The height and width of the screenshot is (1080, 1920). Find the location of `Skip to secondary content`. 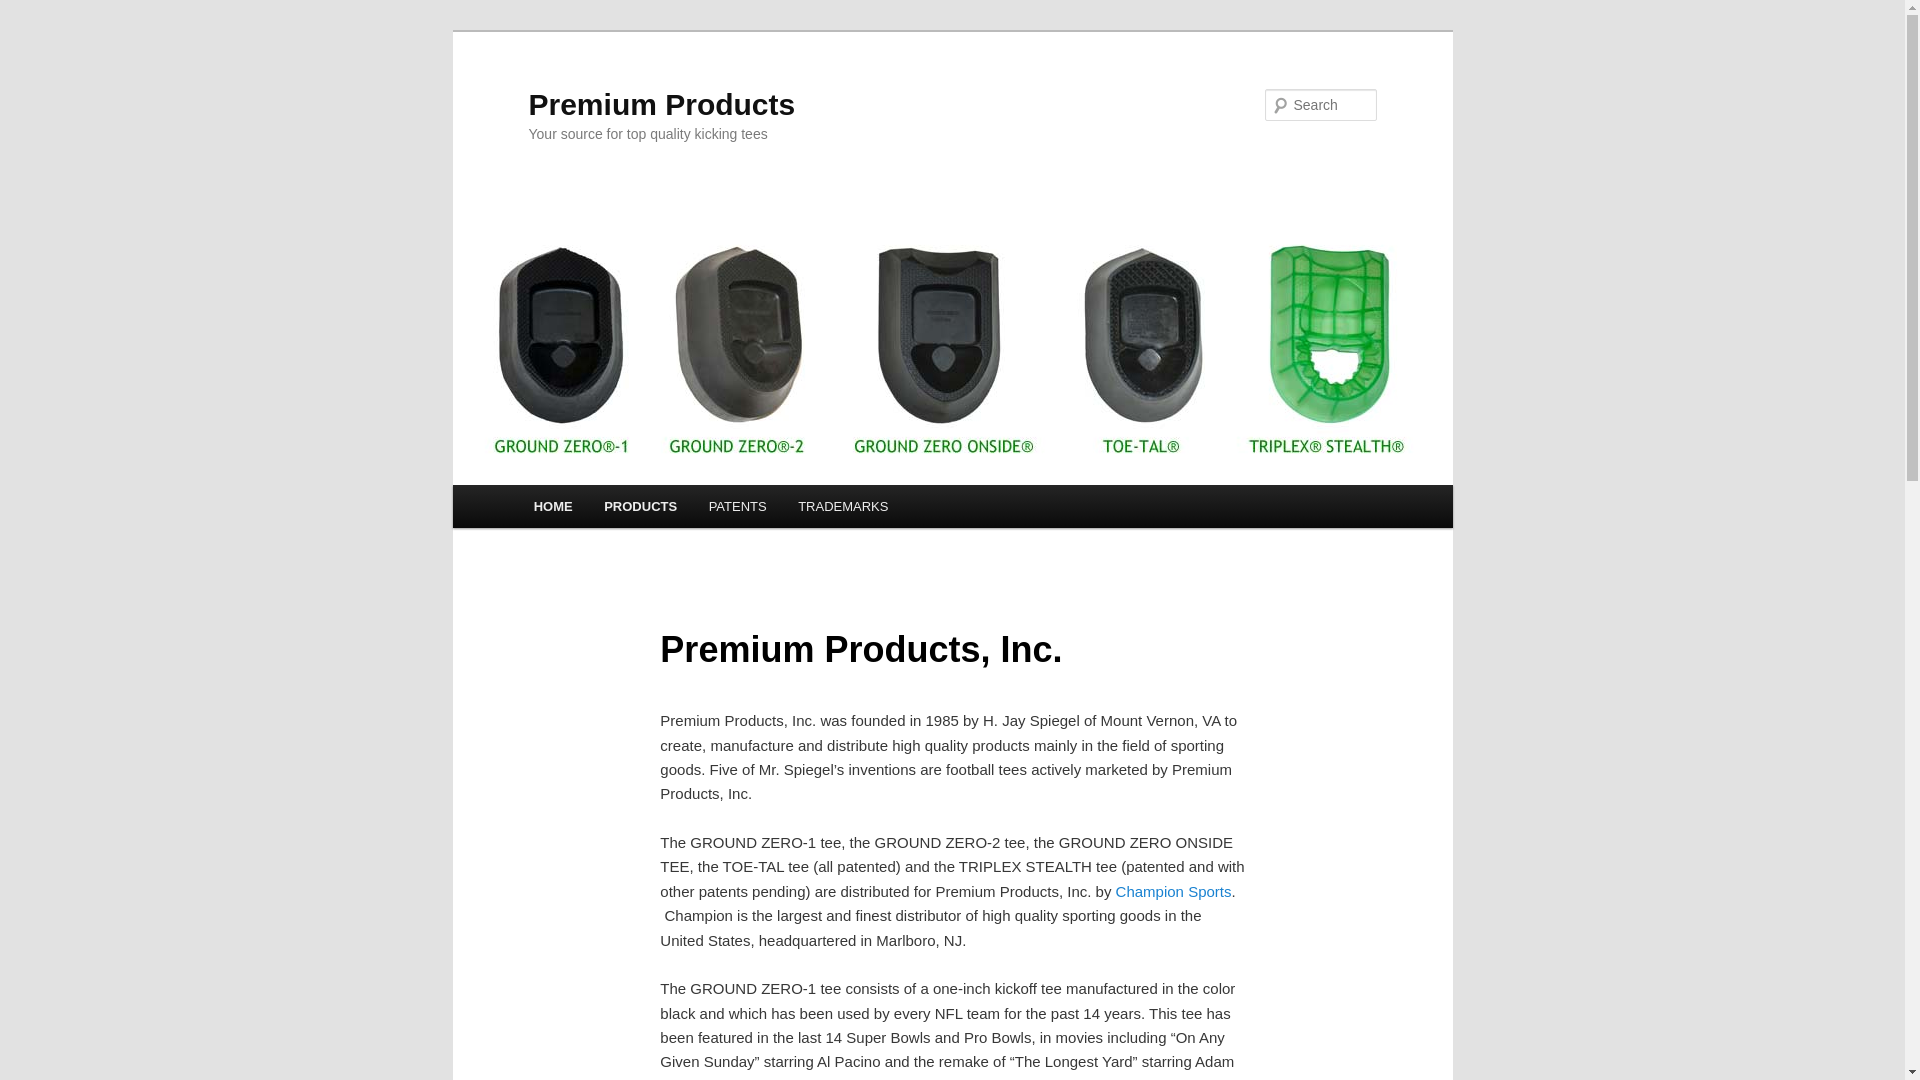

Skip to secondary content is located at coordinates (632, 510).